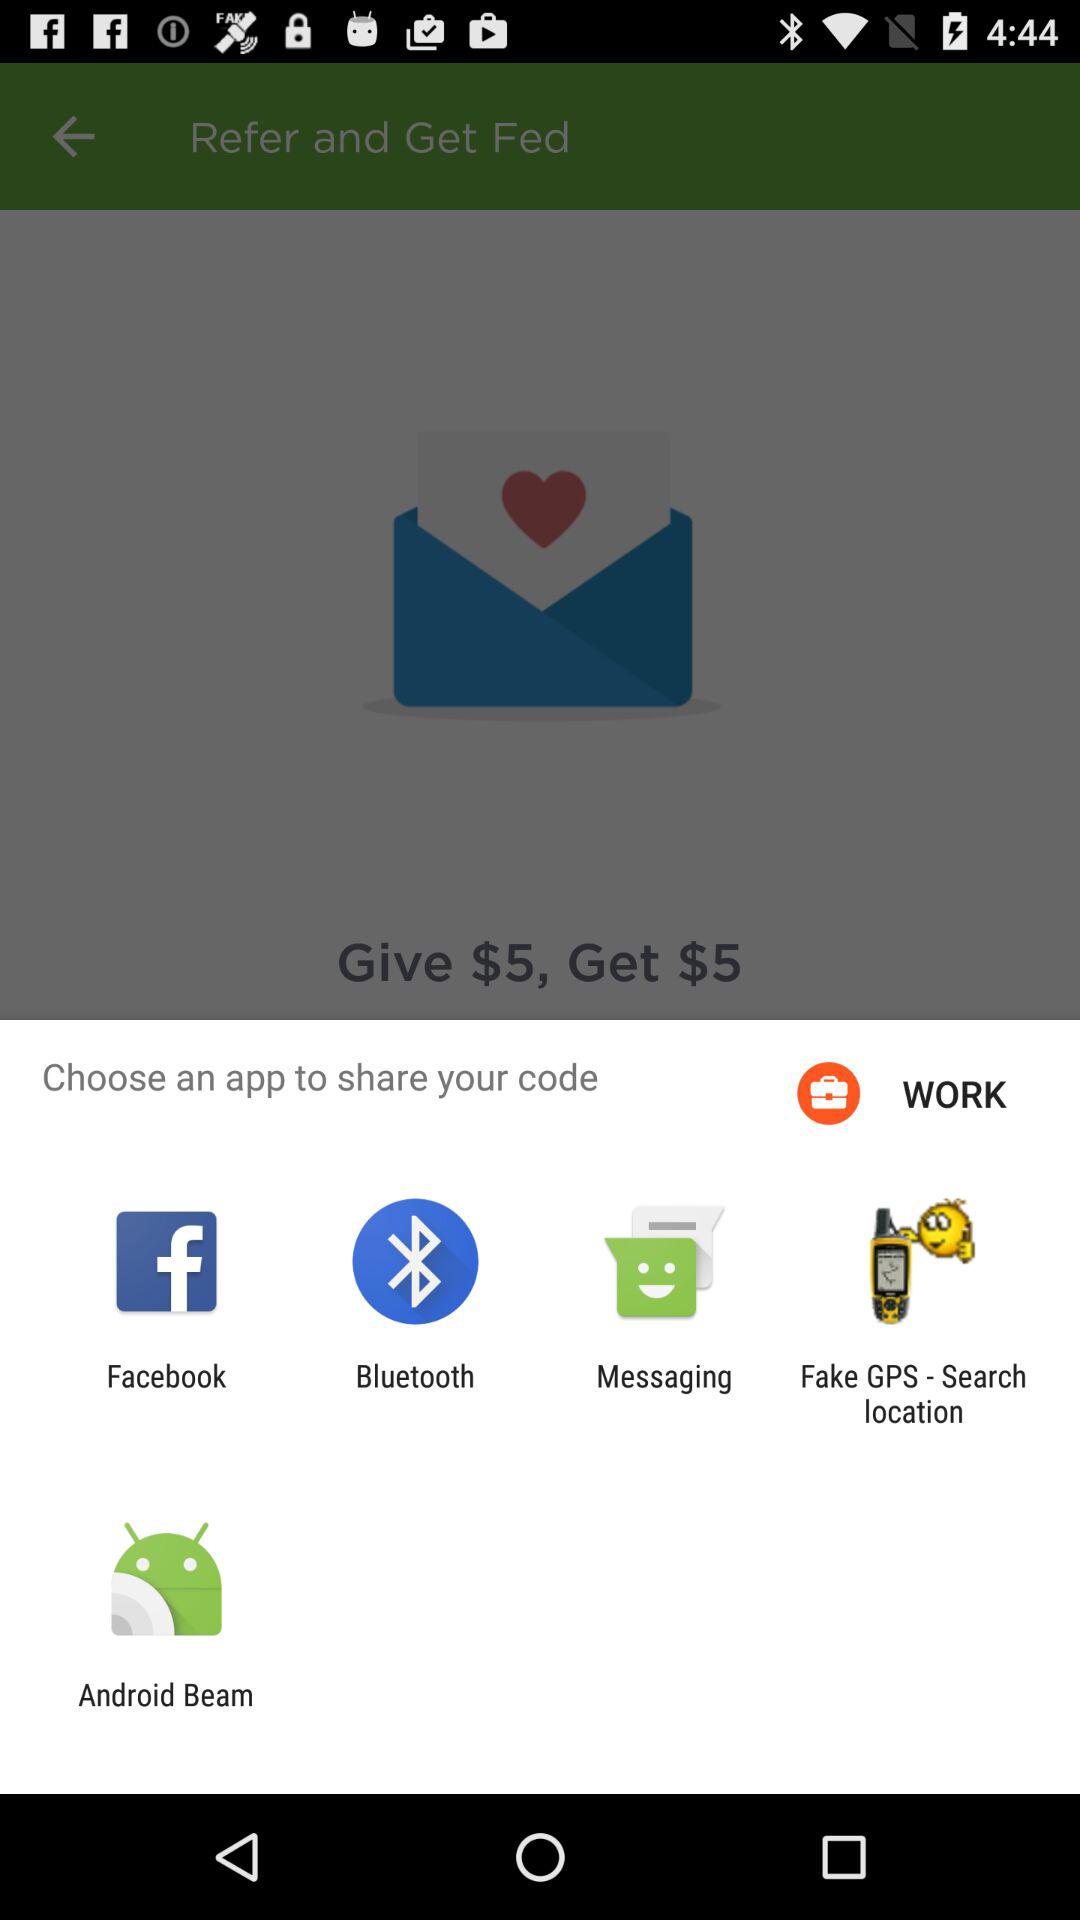 The height and width of the screenshot is (1920, 1080). What do you see at coordinates (913, 1393) in the screenshot?
I see `swipe to fake gps search app` at bounding box center [913, 1393].